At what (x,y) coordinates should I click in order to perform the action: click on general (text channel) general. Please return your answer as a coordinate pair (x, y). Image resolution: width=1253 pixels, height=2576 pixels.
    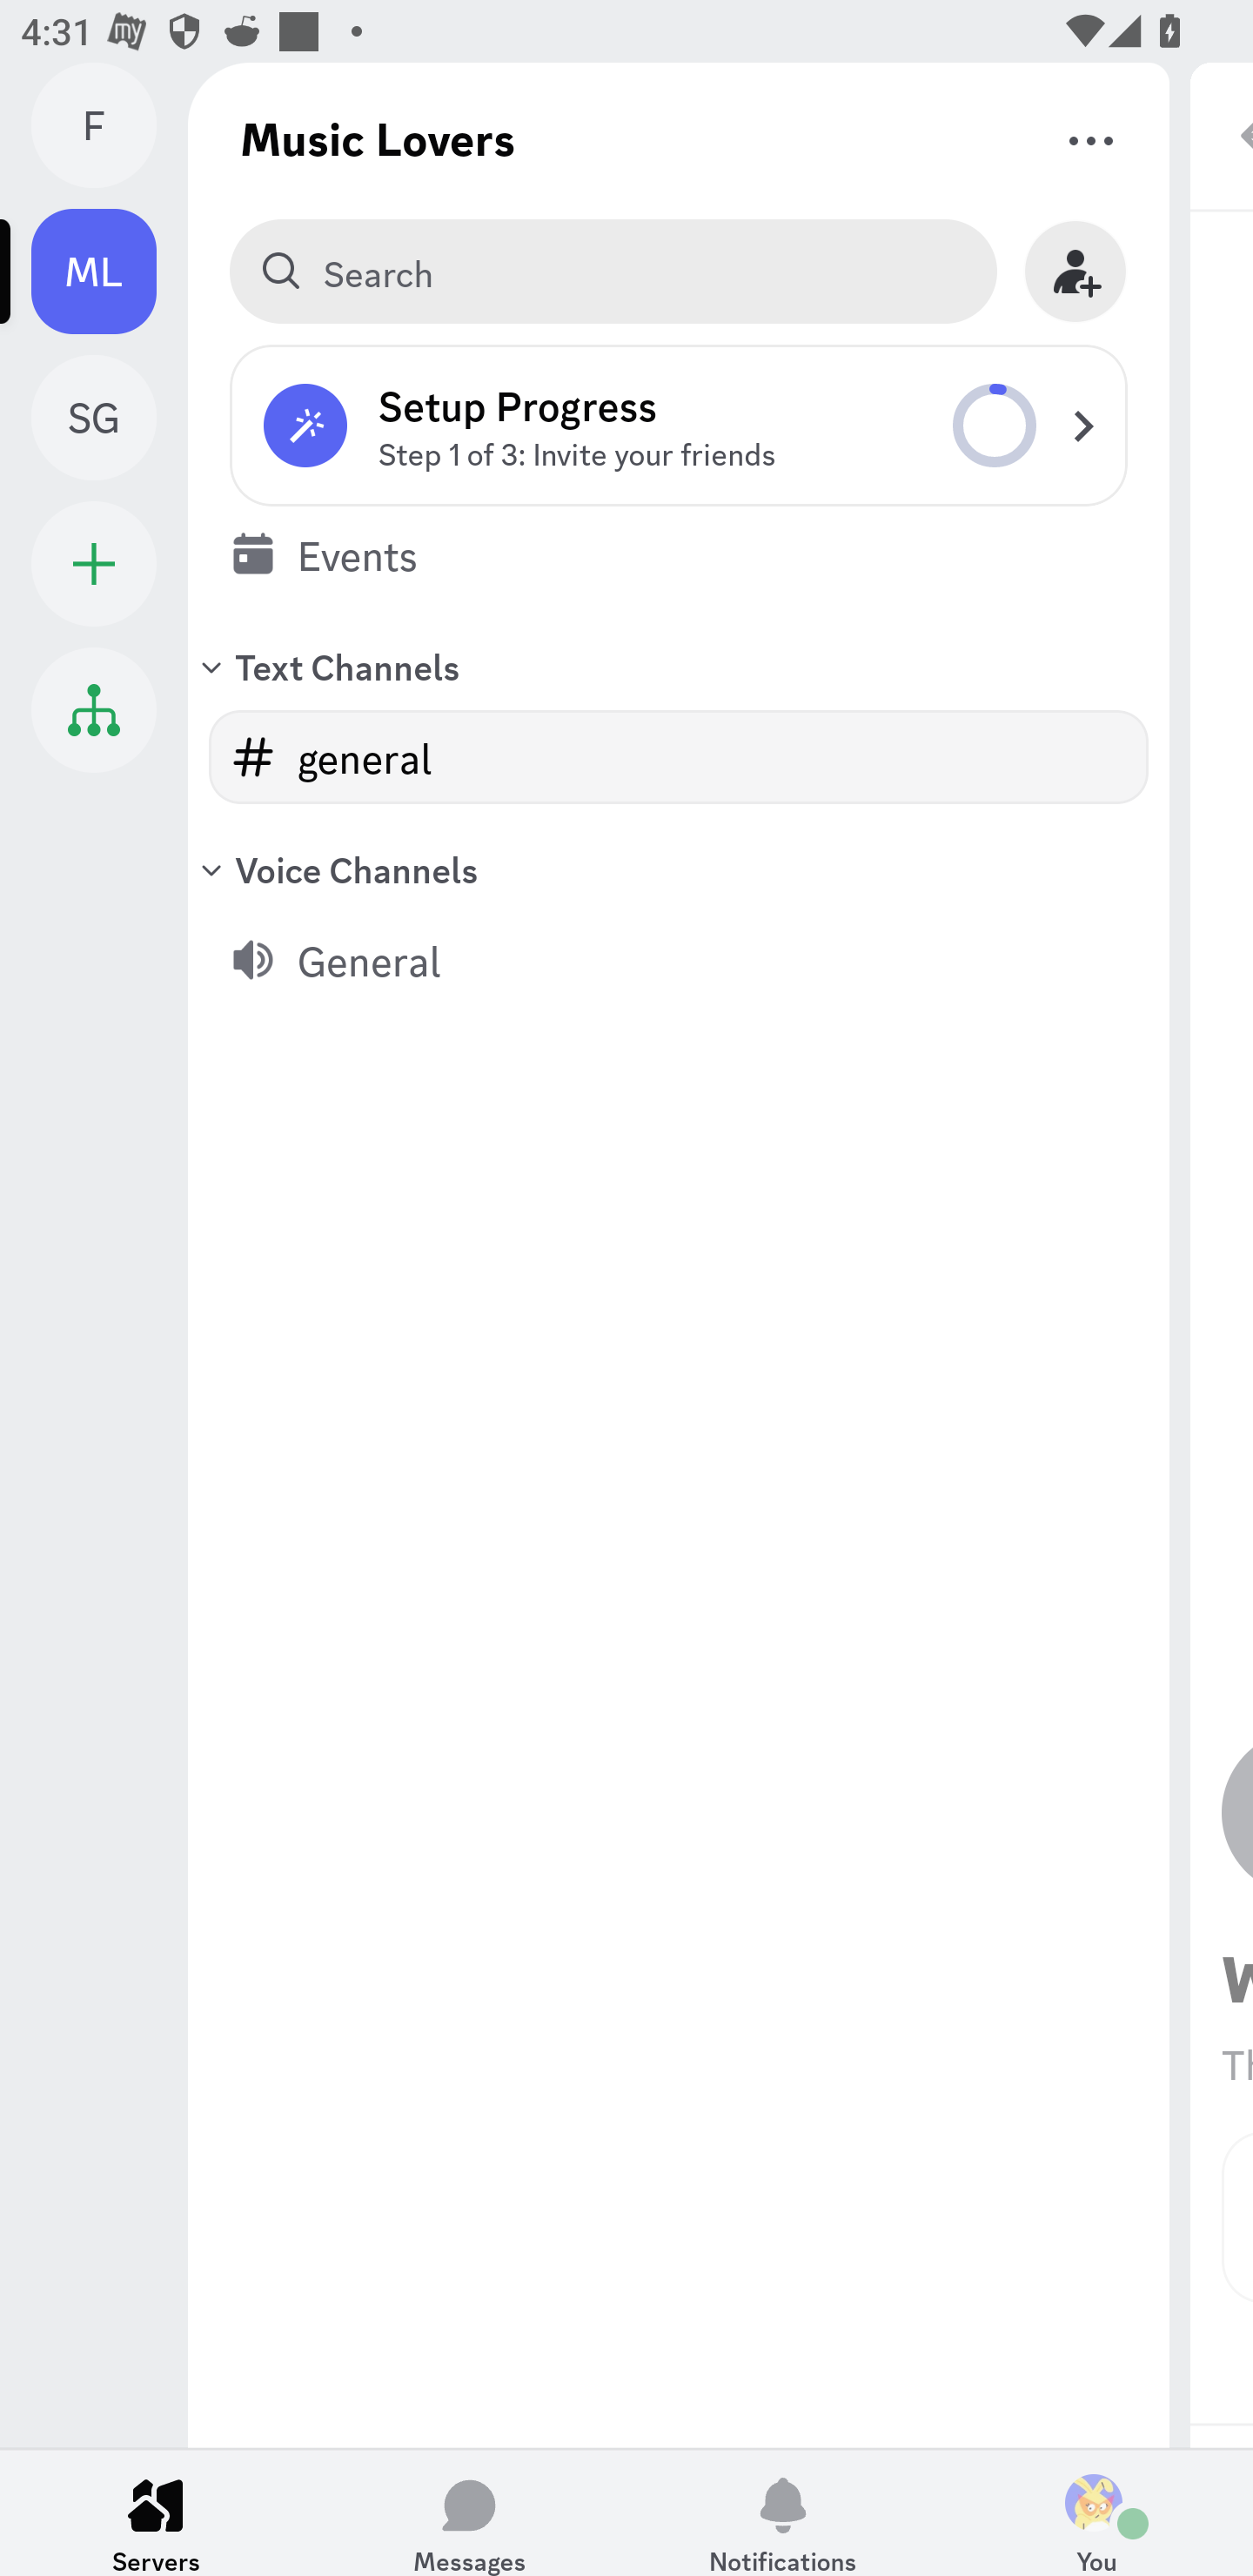
    Looking at the image, I should click on (679, 757).